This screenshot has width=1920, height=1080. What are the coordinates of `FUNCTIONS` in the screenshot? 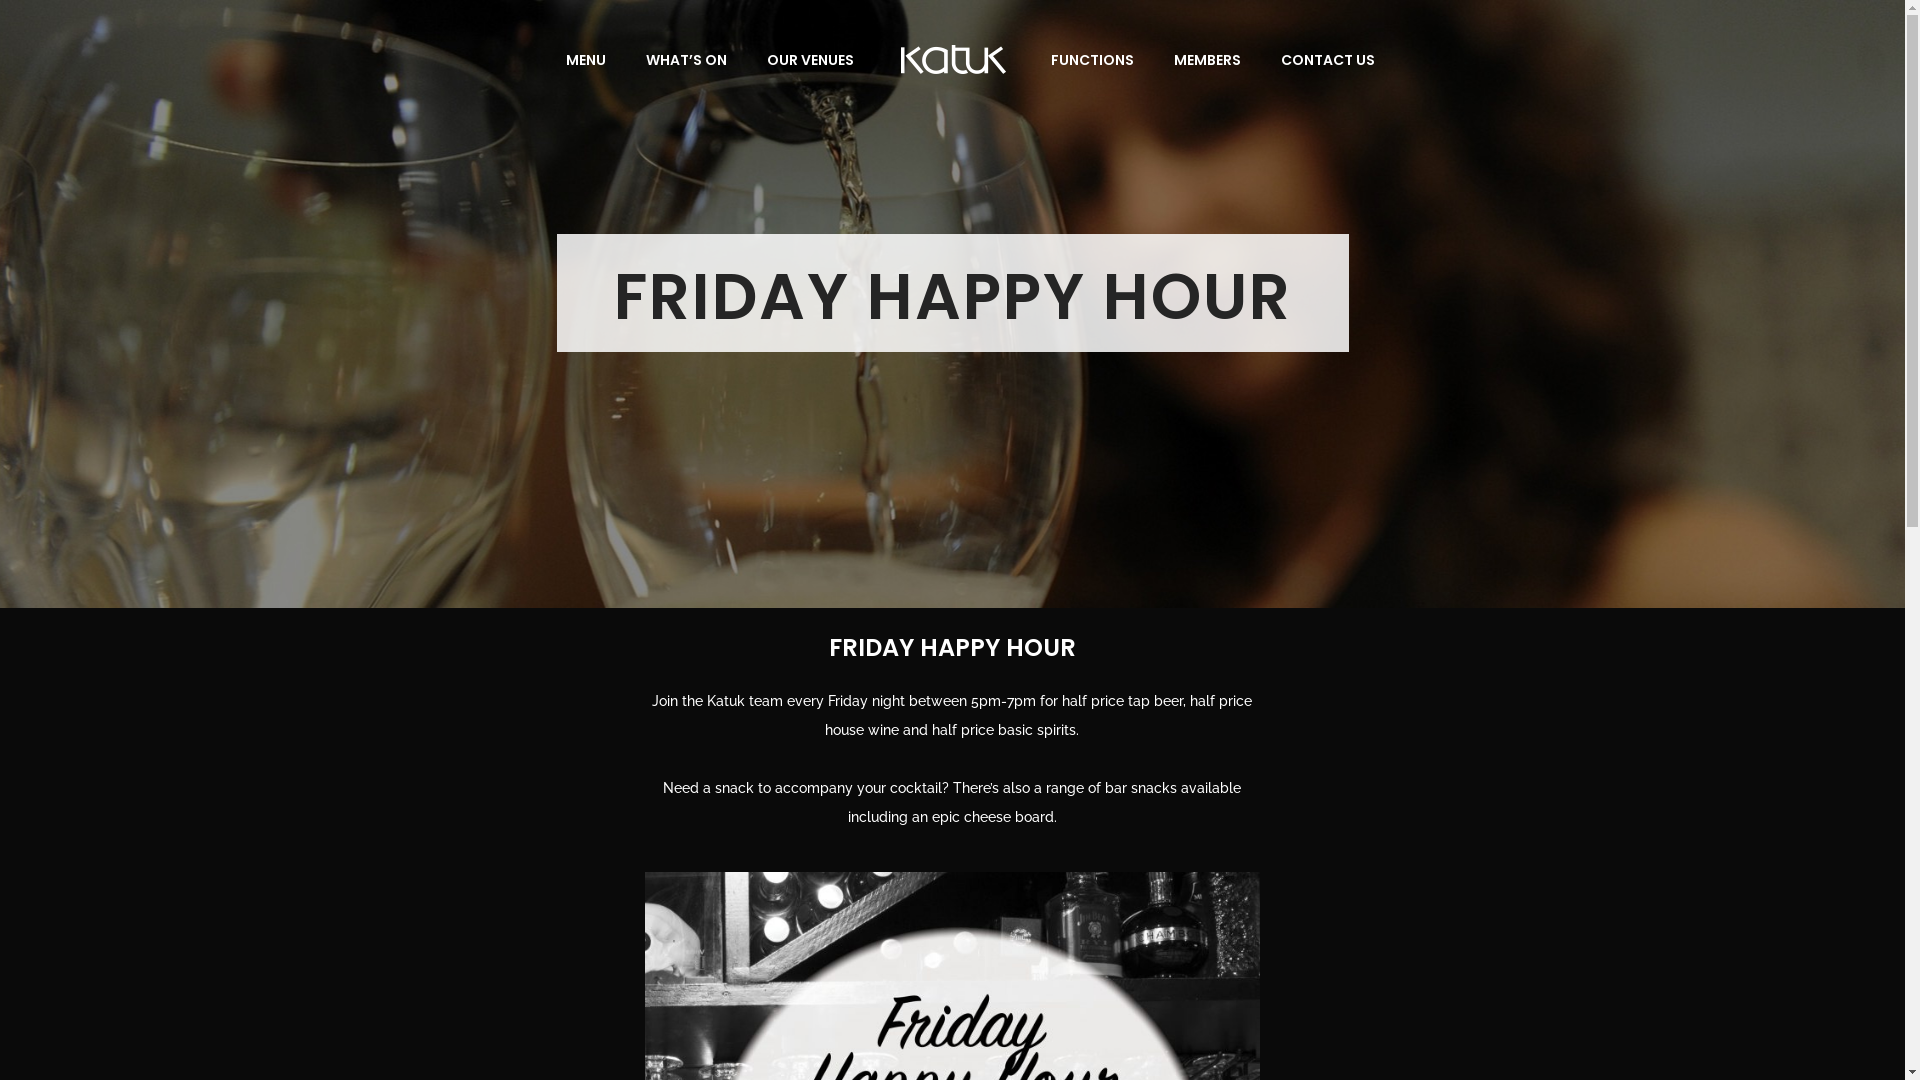 It's located at (1092, 60).